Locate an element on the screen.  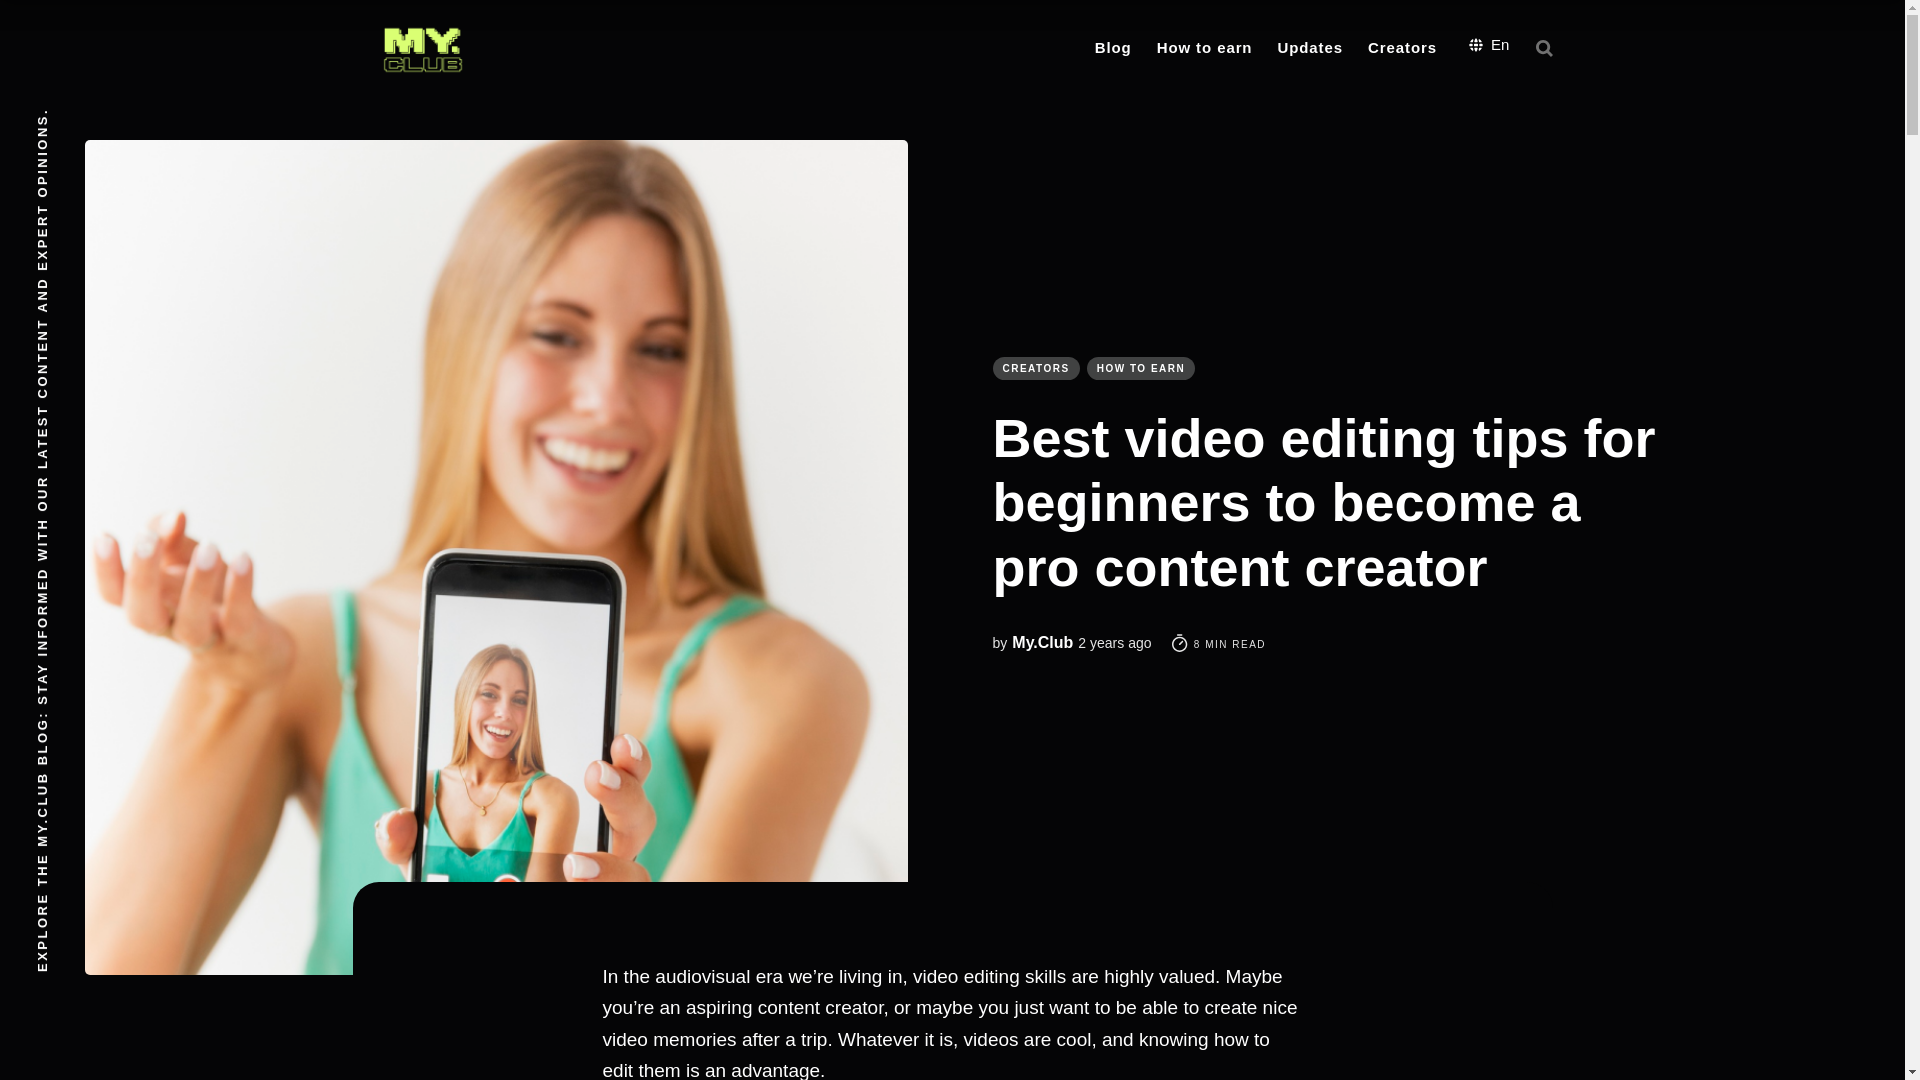
Updates is located at coordinates (1310, 47).